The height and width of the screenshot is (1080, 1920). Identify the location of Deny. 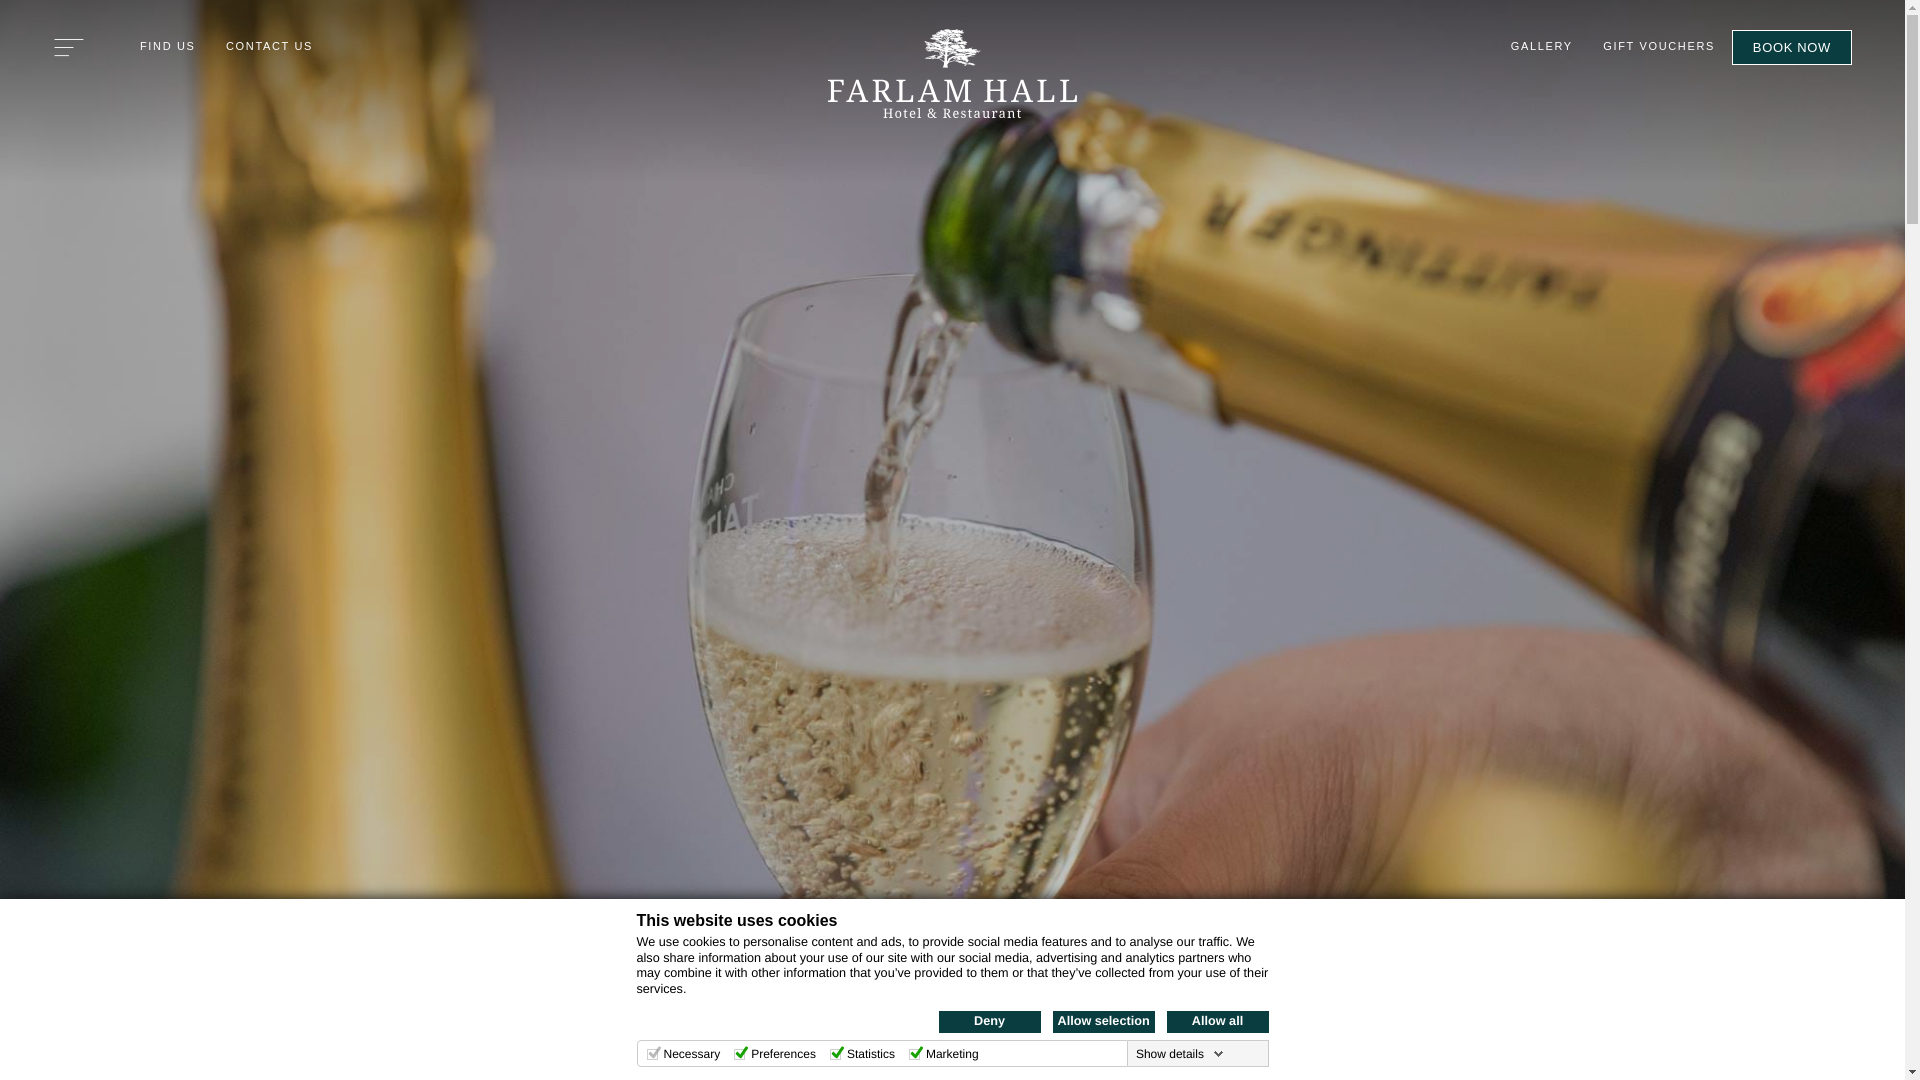
(989, 1021).